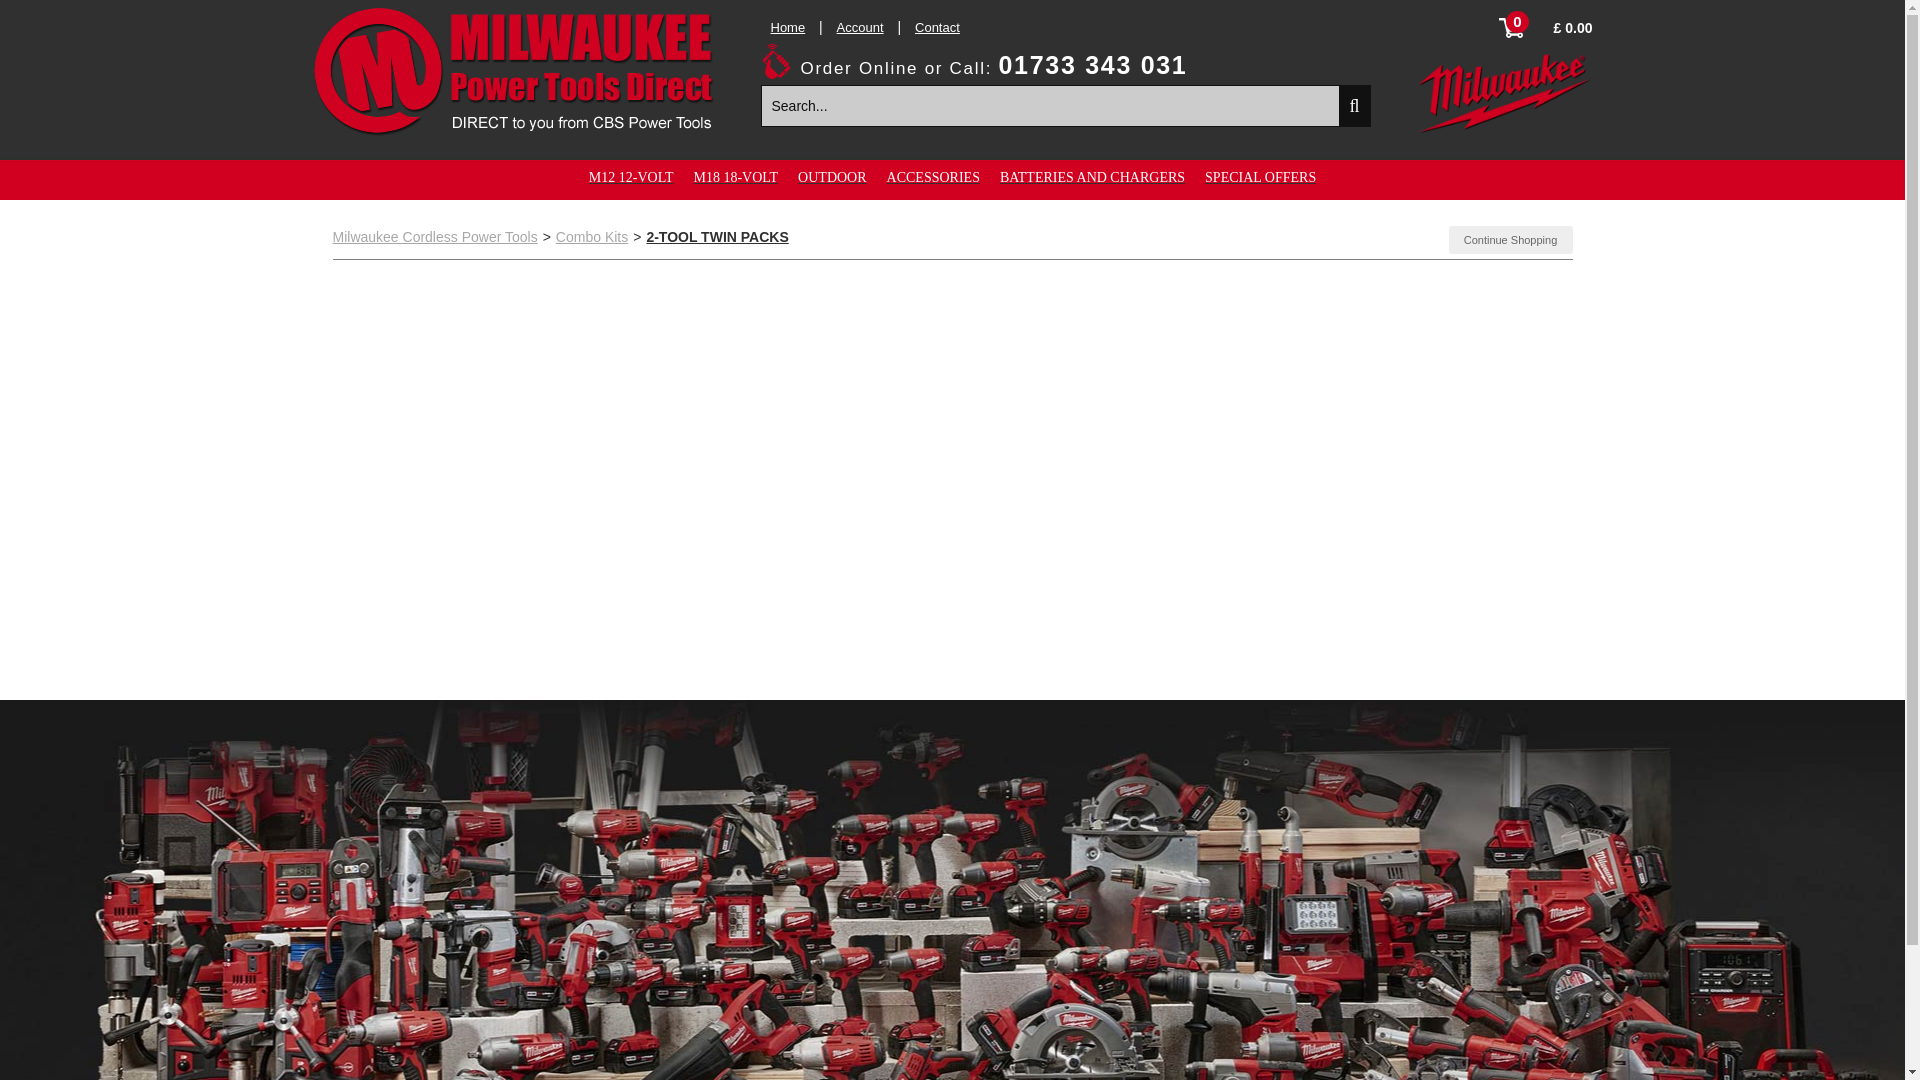 This screenshot has height=1080, width=1920. Describe the element at coordinates (1260, 177) in the screenshot. I see `SPECIAL OFFERS` at that location.